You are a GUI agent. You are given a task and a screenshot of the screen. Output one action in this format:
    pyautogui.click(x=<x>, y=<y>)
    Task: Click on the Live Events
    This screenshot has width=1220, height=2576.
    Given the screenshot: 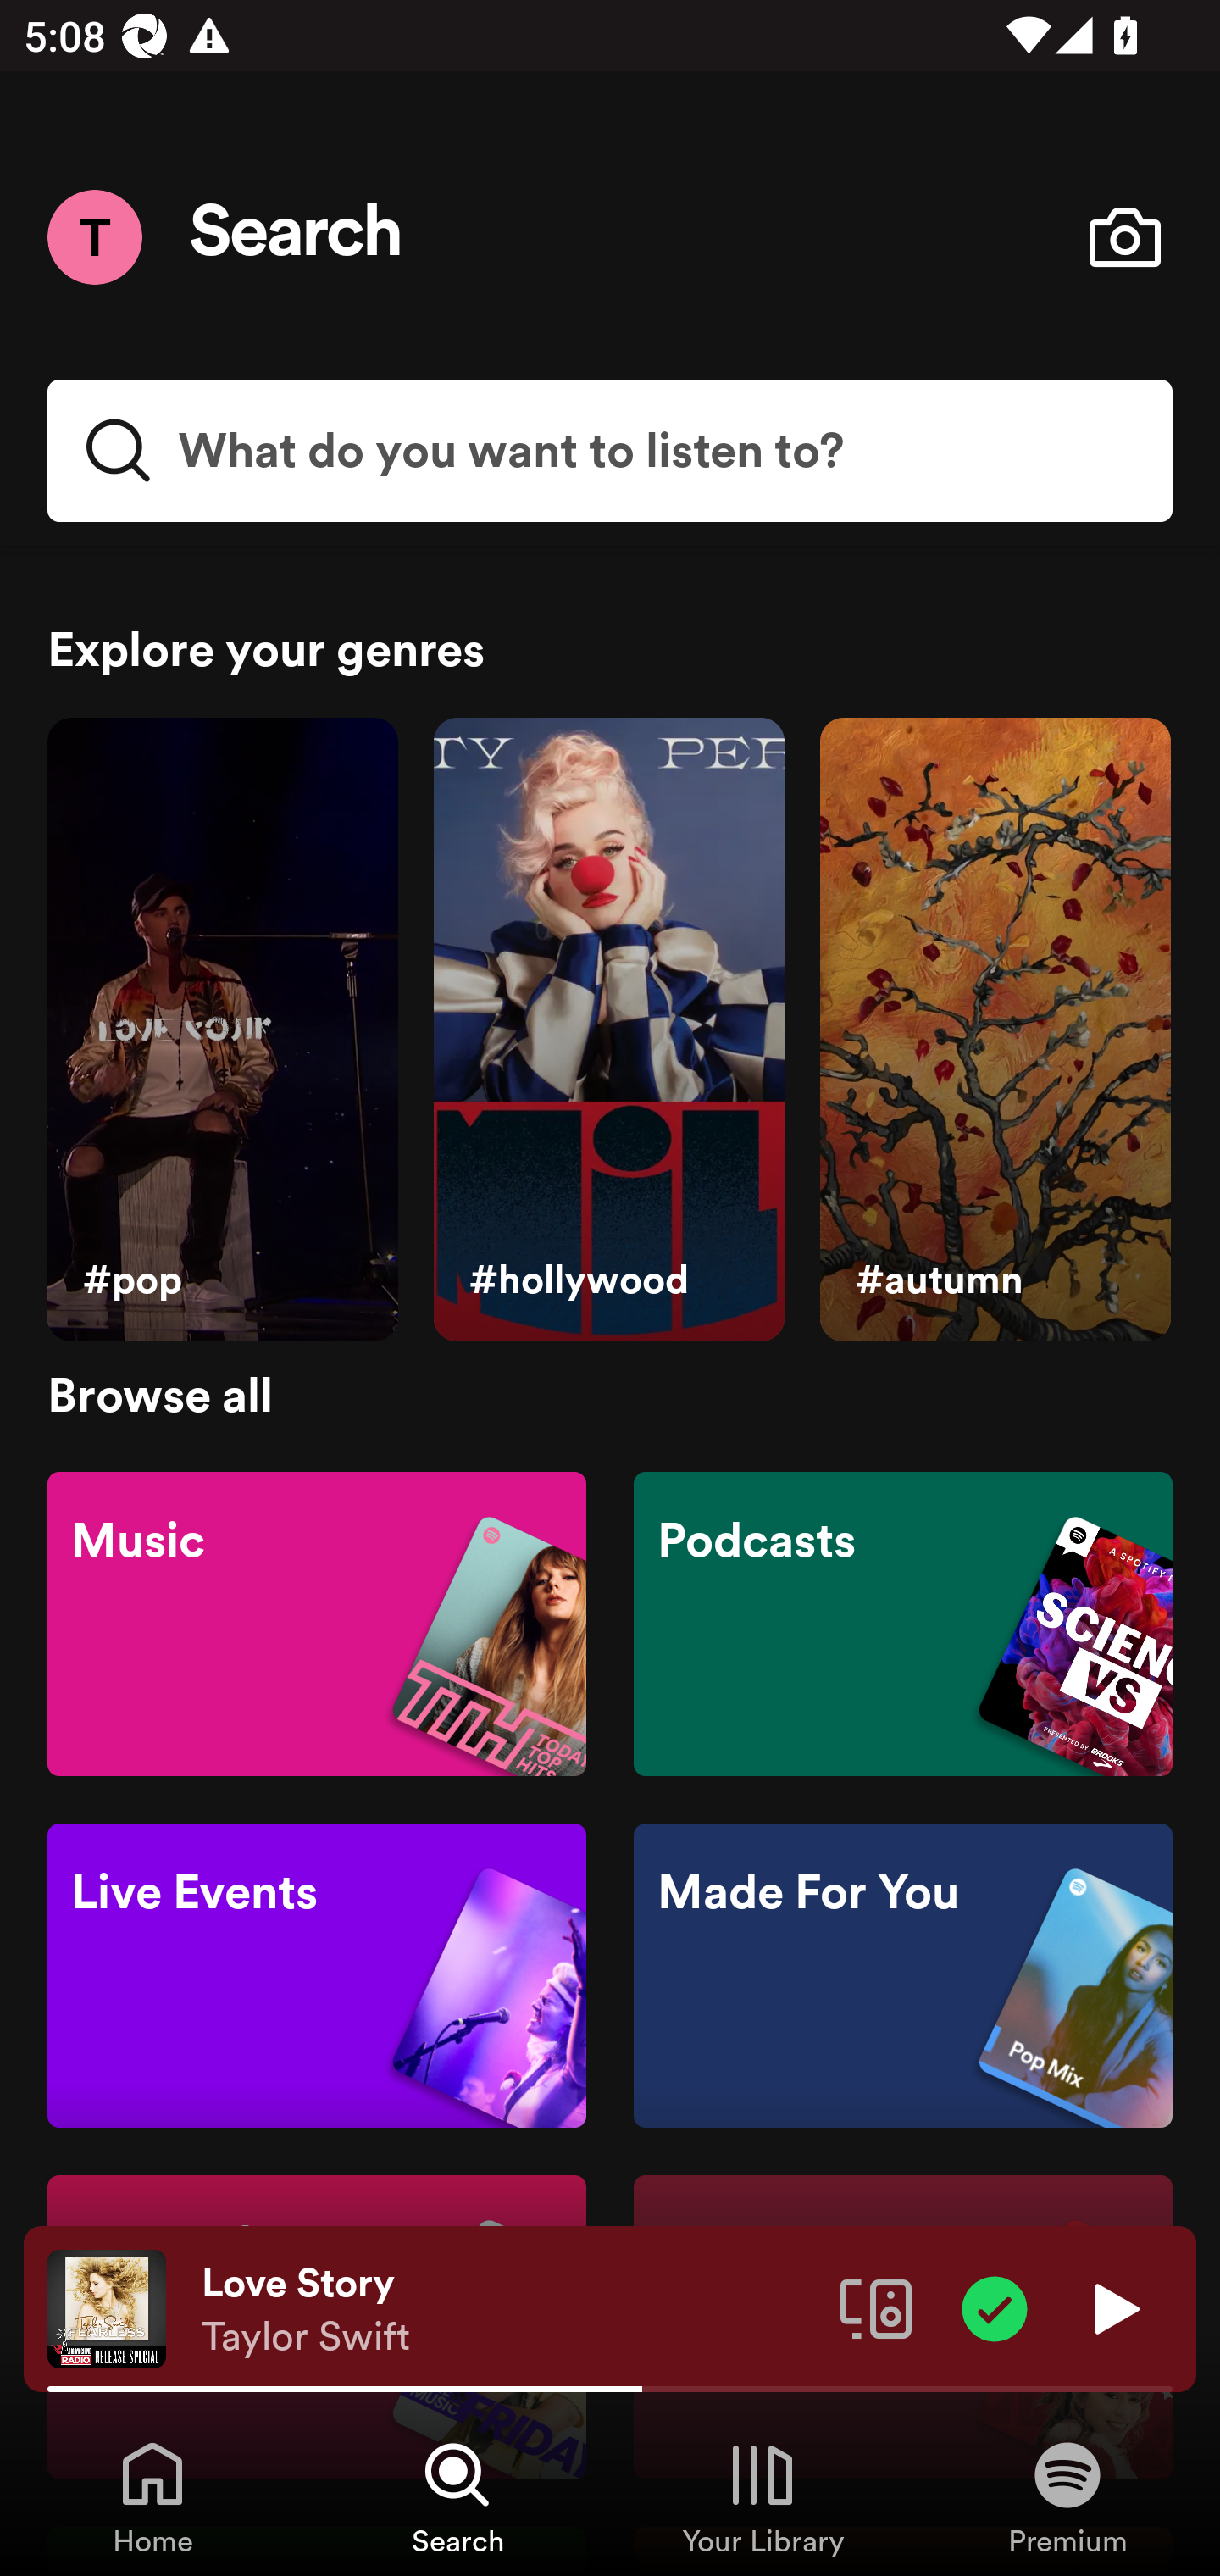 What is the action you would take?
    pyautogui.click(x=317, y=1976)
    